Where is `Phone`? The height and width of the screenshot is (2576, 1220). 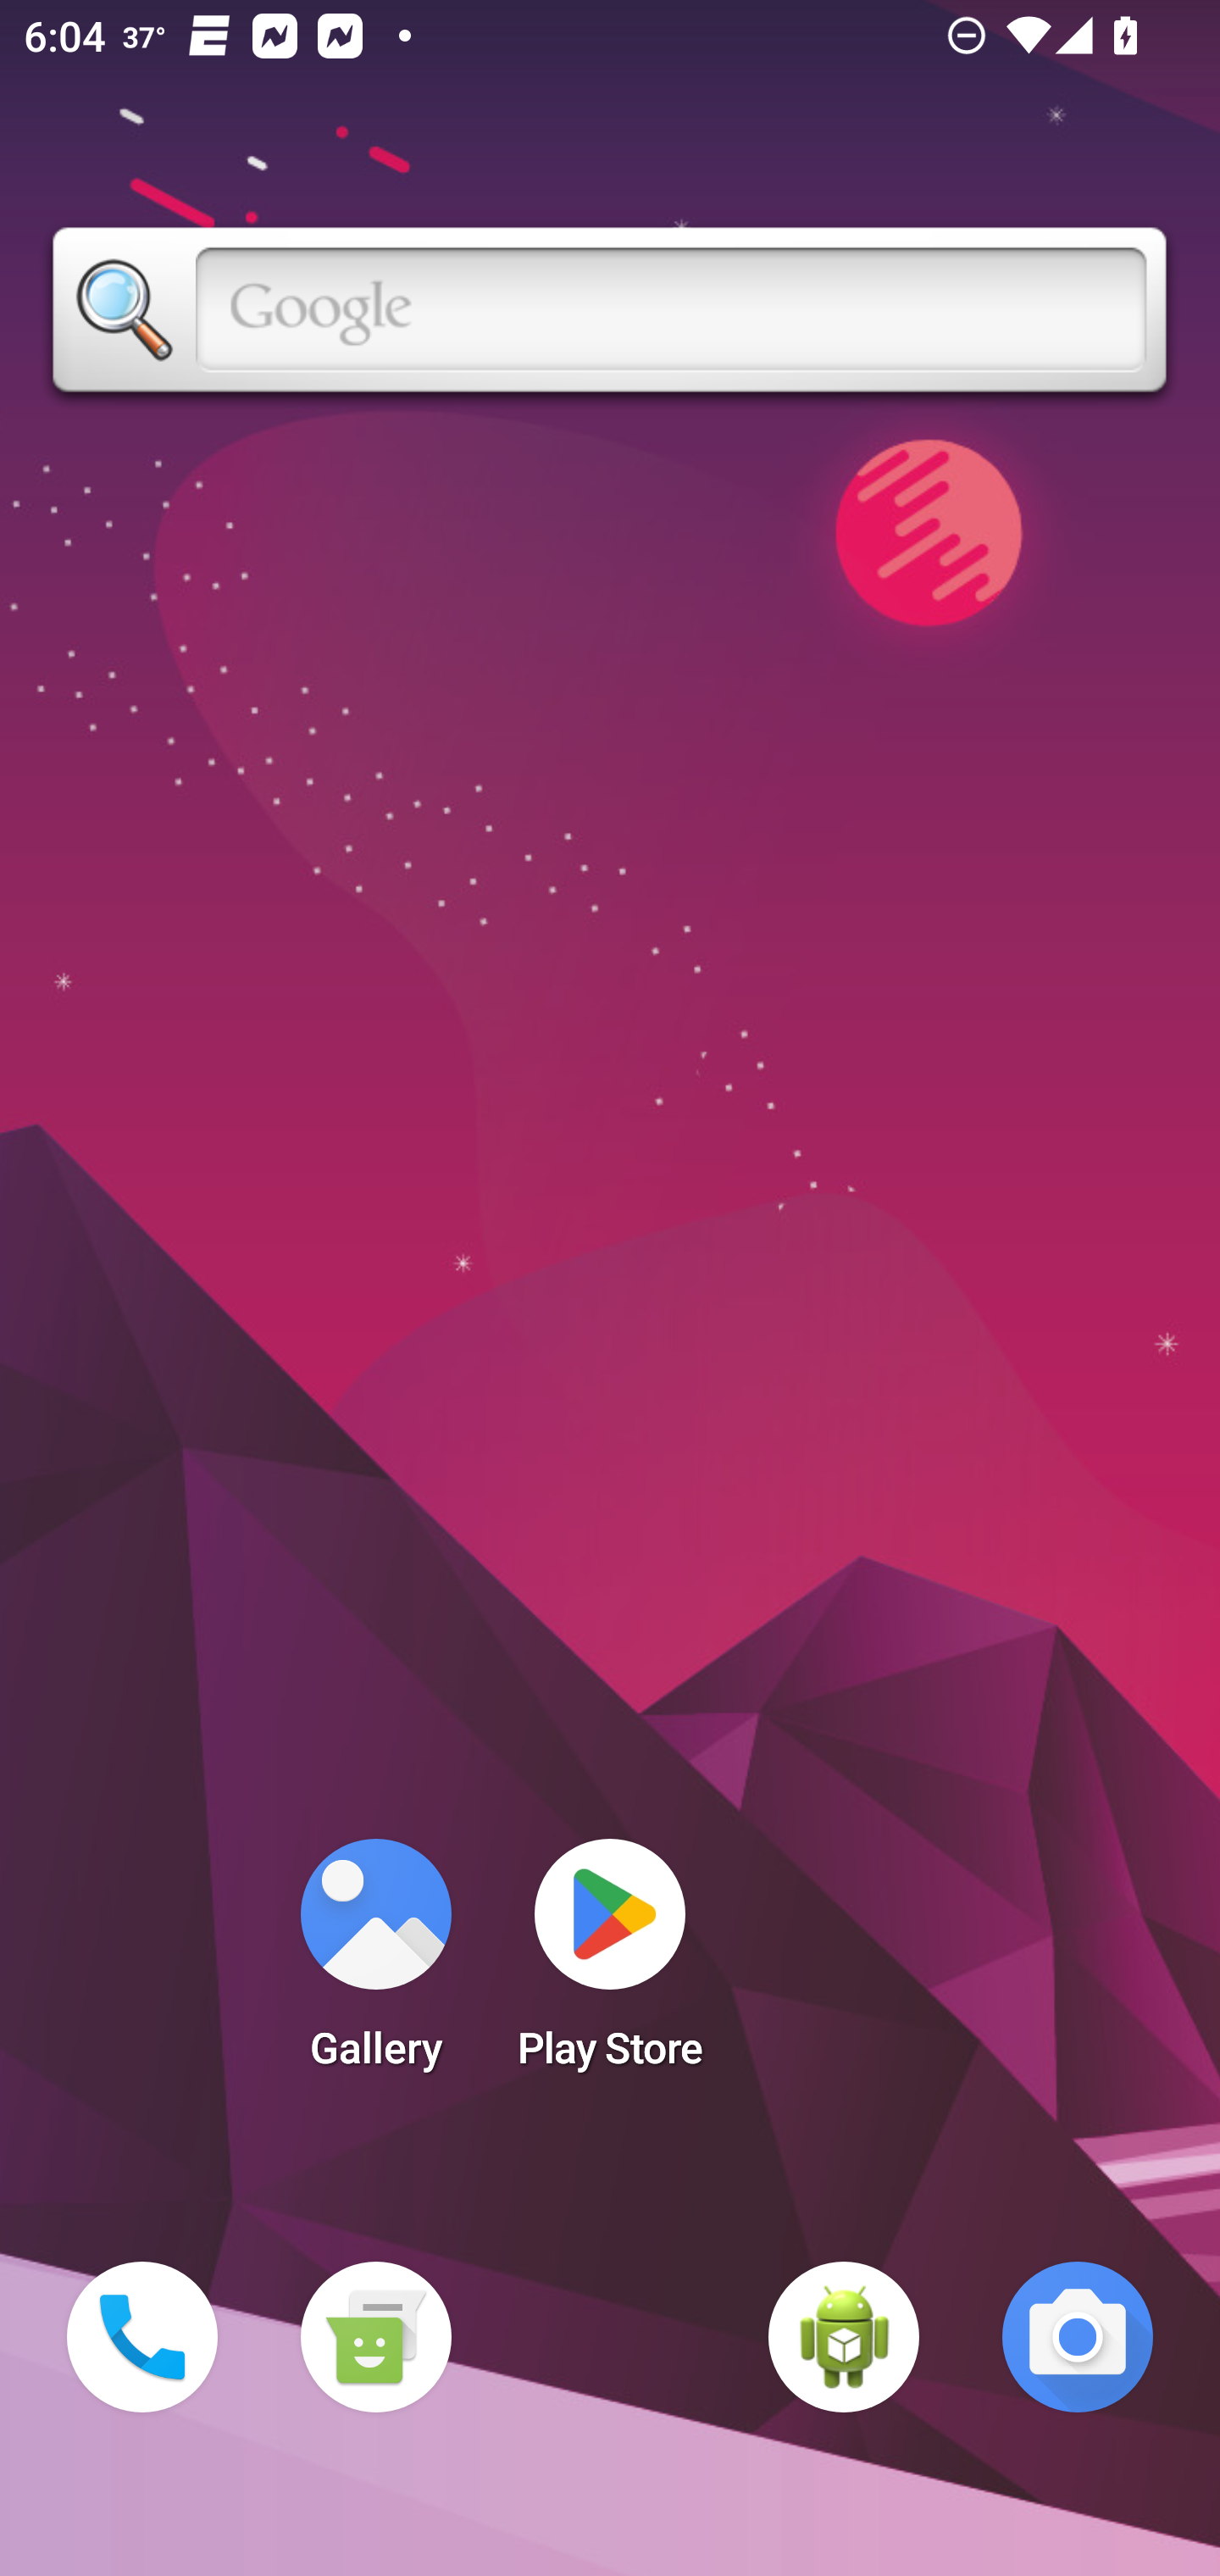 Phone is located at coordinates (142, 2337).